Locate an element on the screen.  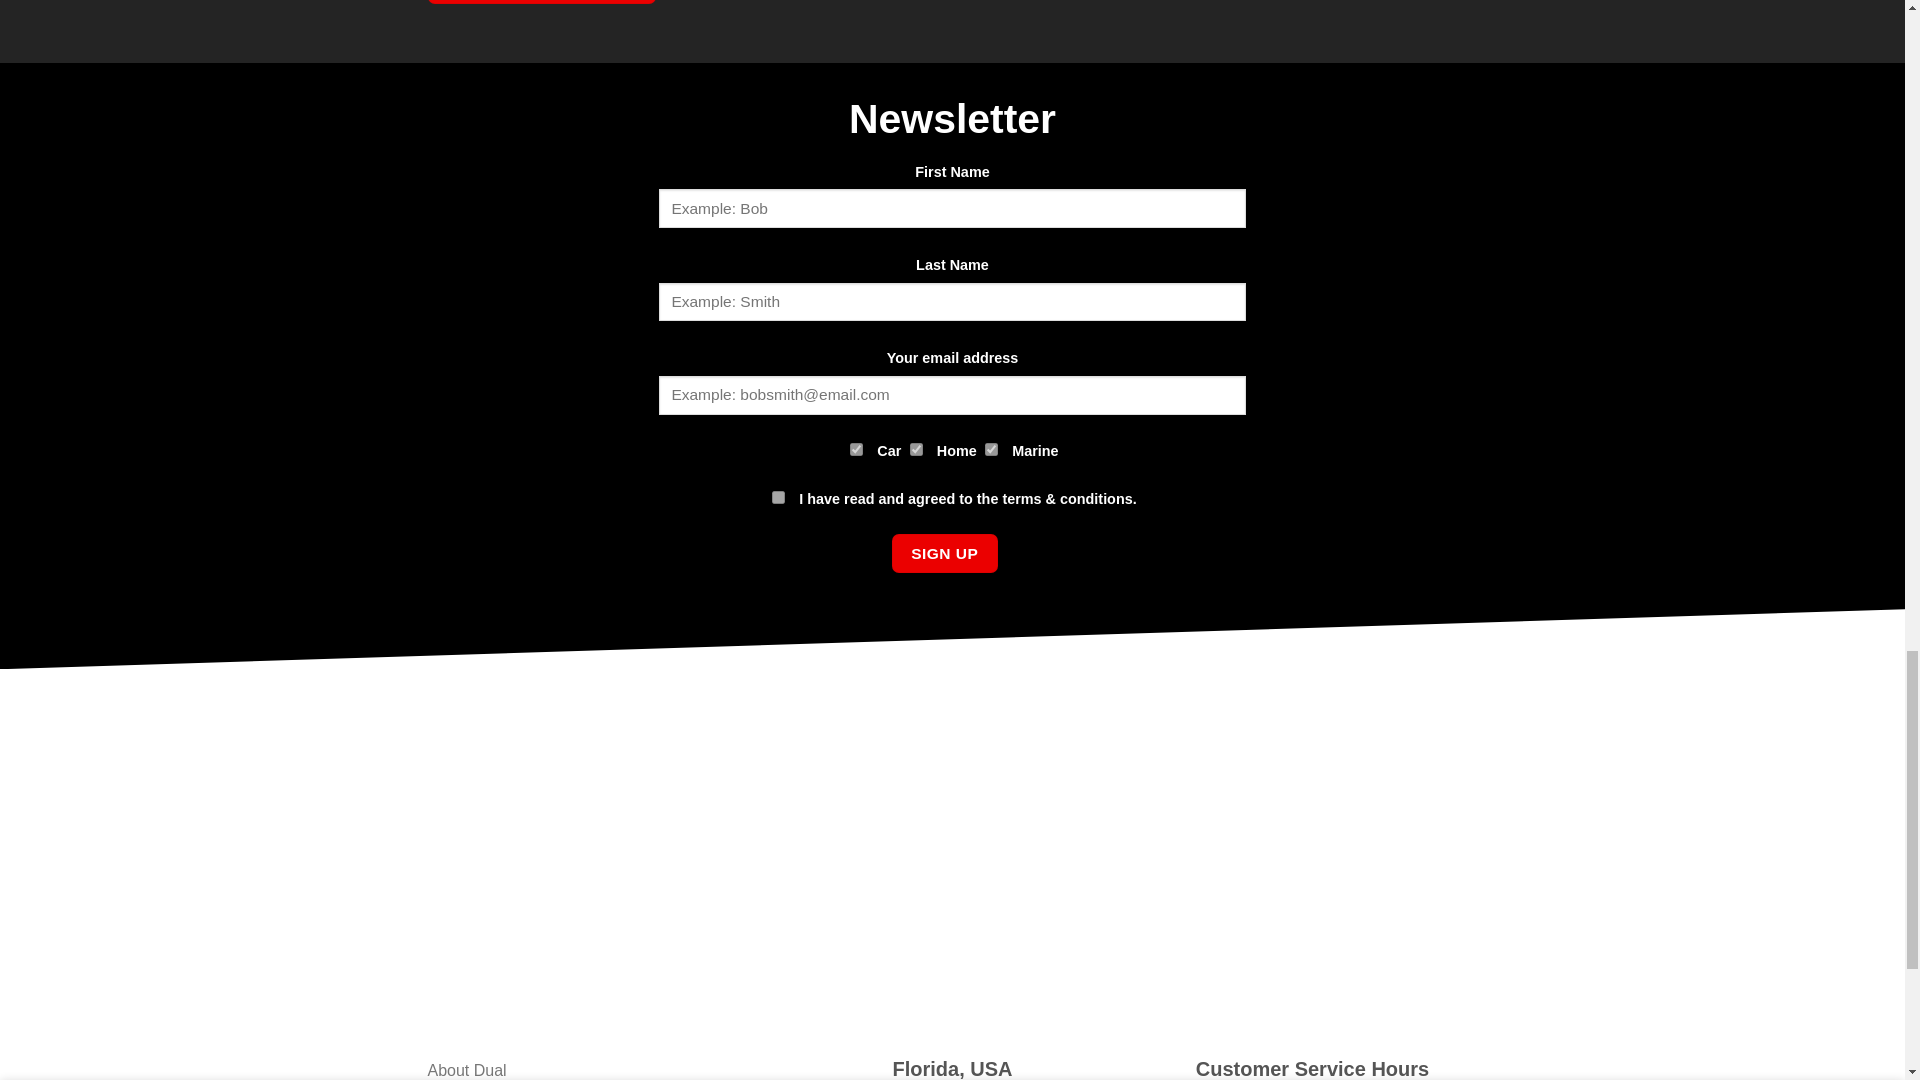
fdbcc6bfc0 is located at coordinates (856, 448).